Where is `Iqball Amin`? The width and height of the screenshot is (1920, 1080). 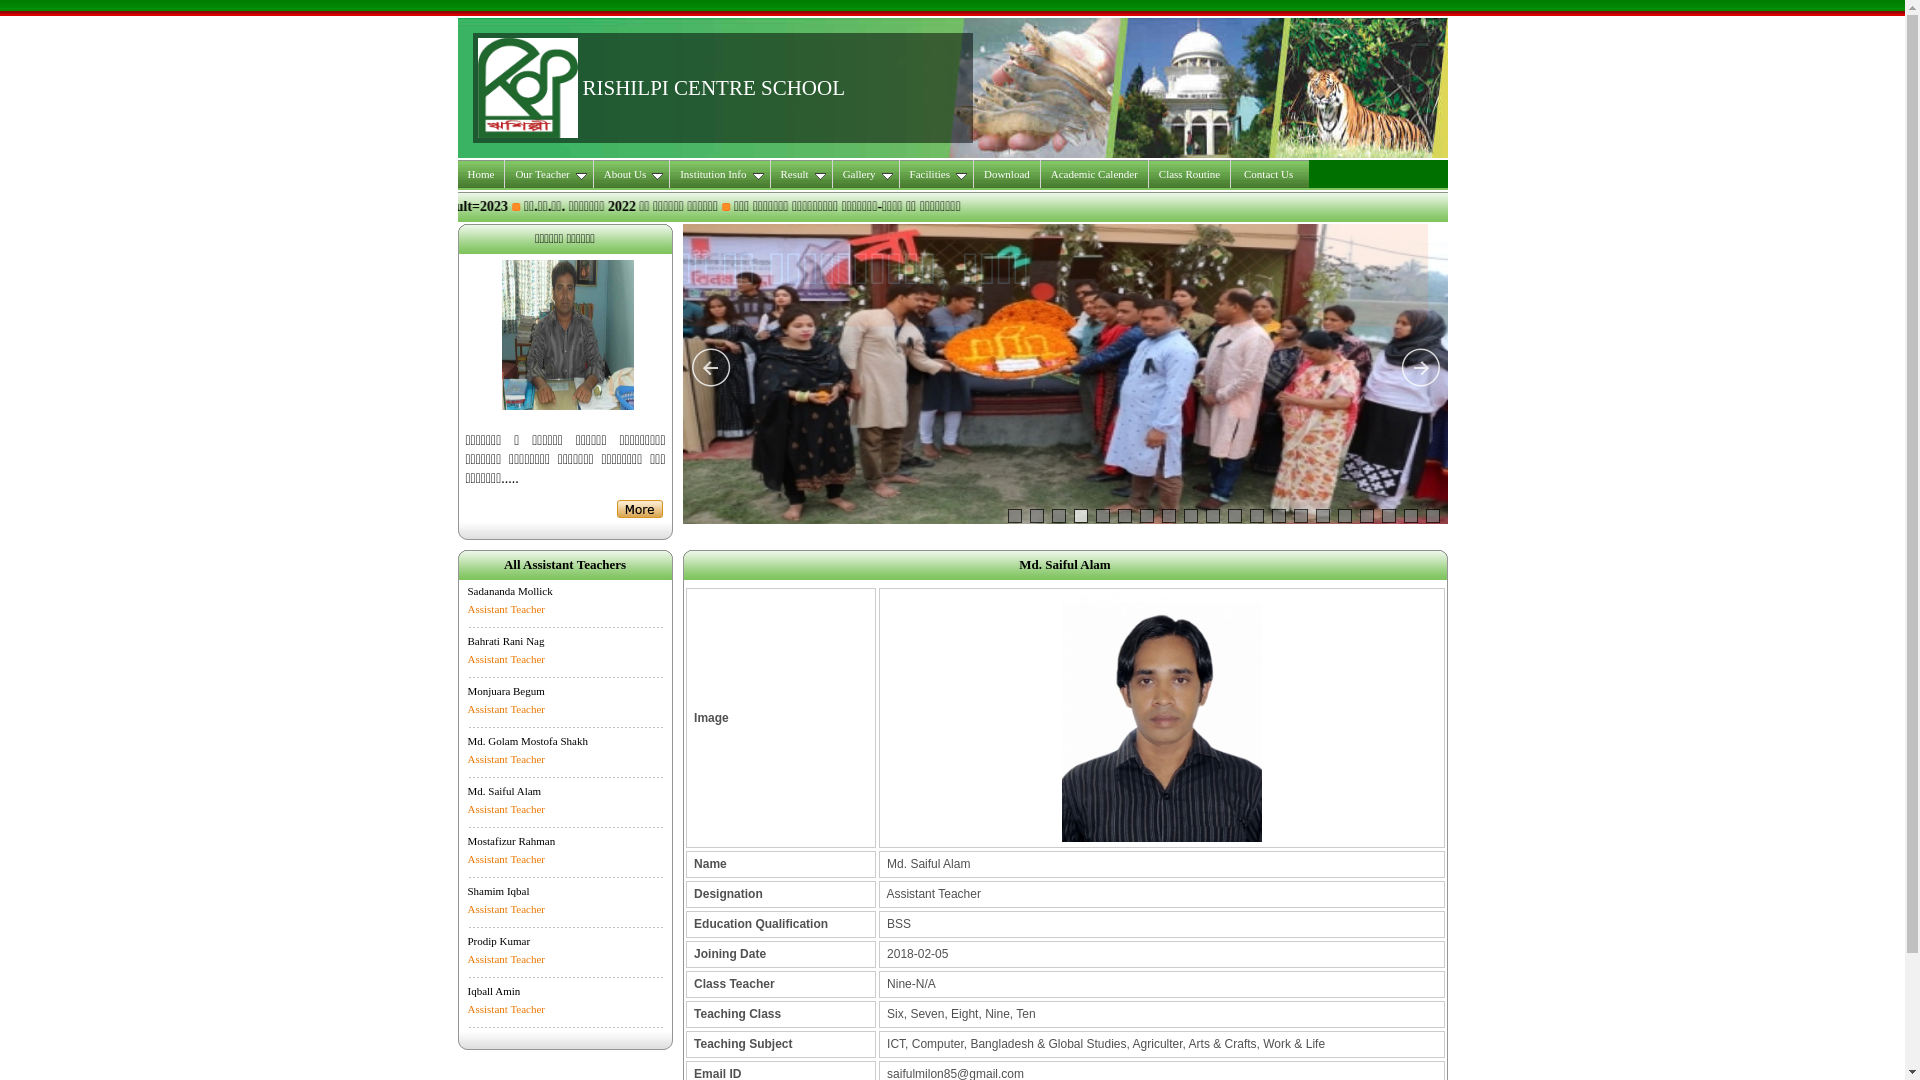 Iqball Amin is located at coordinates (494, 991).